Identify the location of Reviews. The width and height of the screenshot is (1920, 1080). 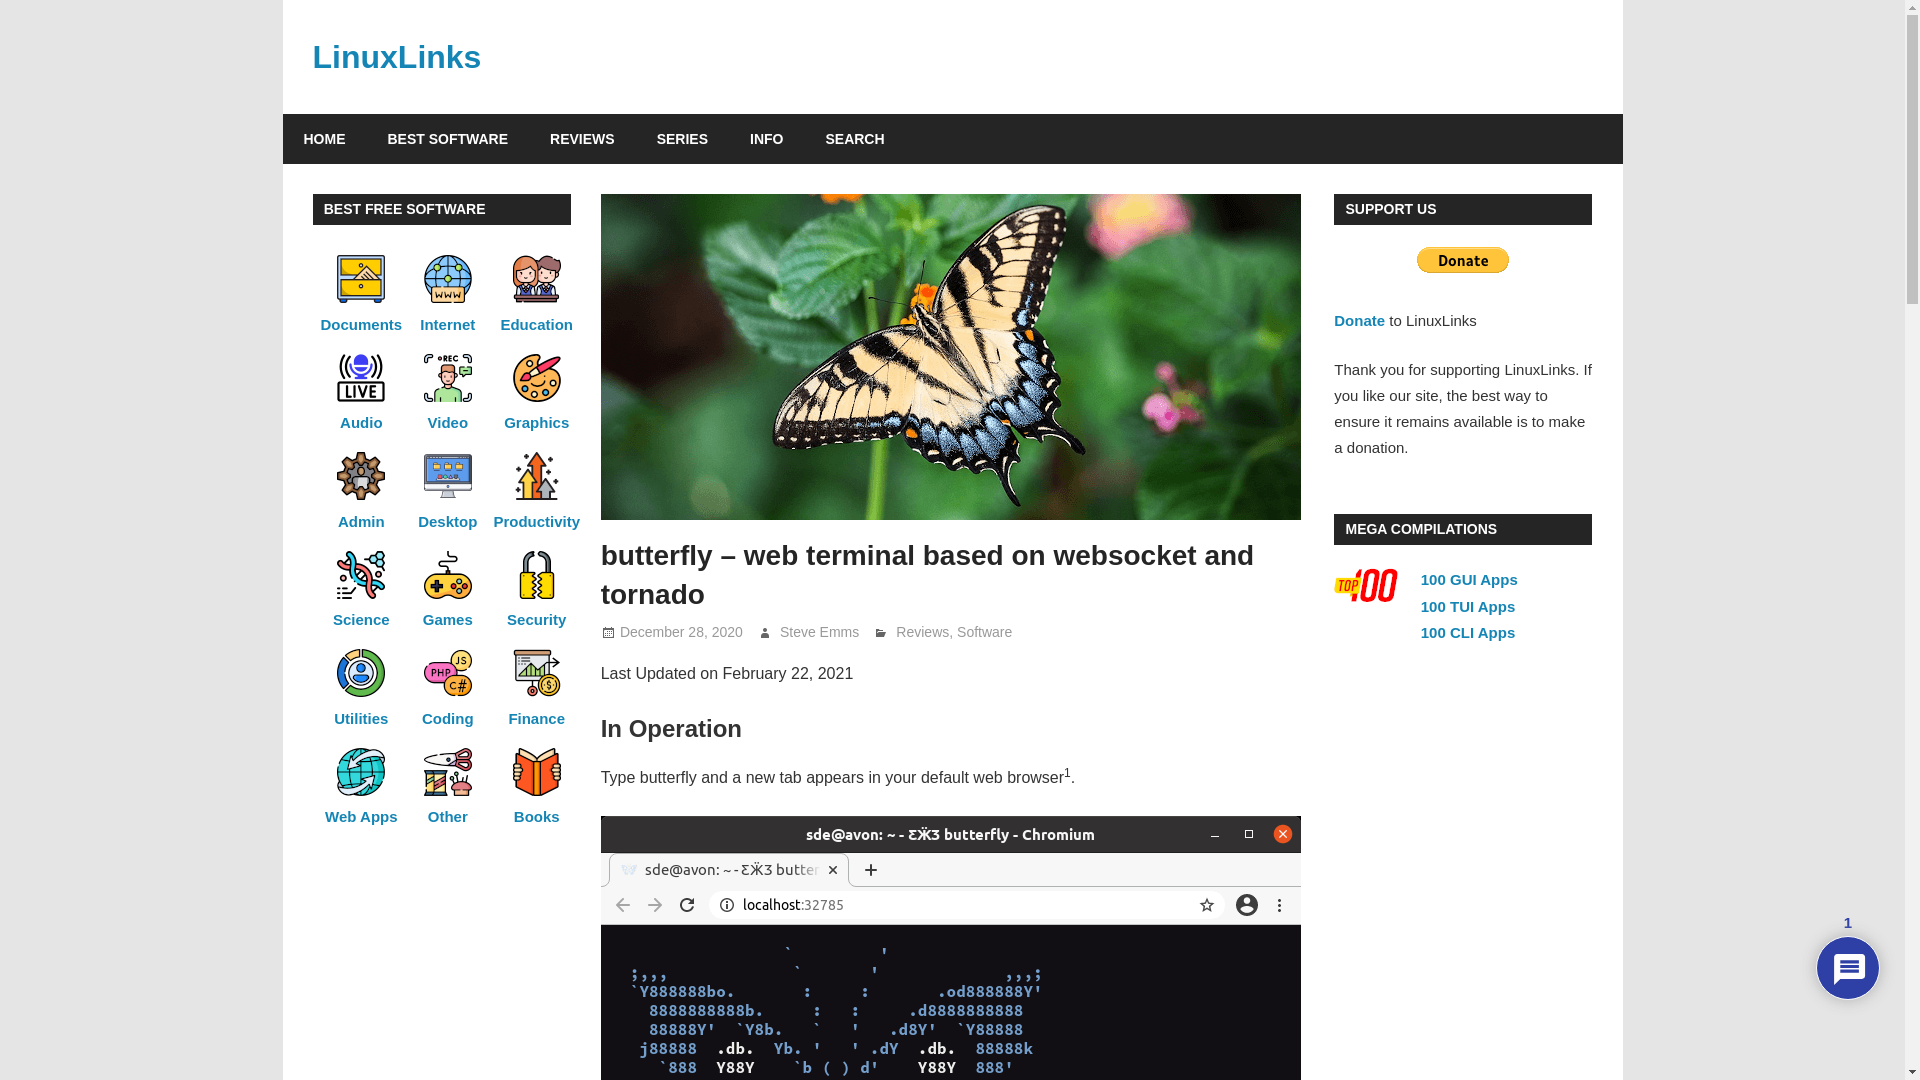
(922, 632).